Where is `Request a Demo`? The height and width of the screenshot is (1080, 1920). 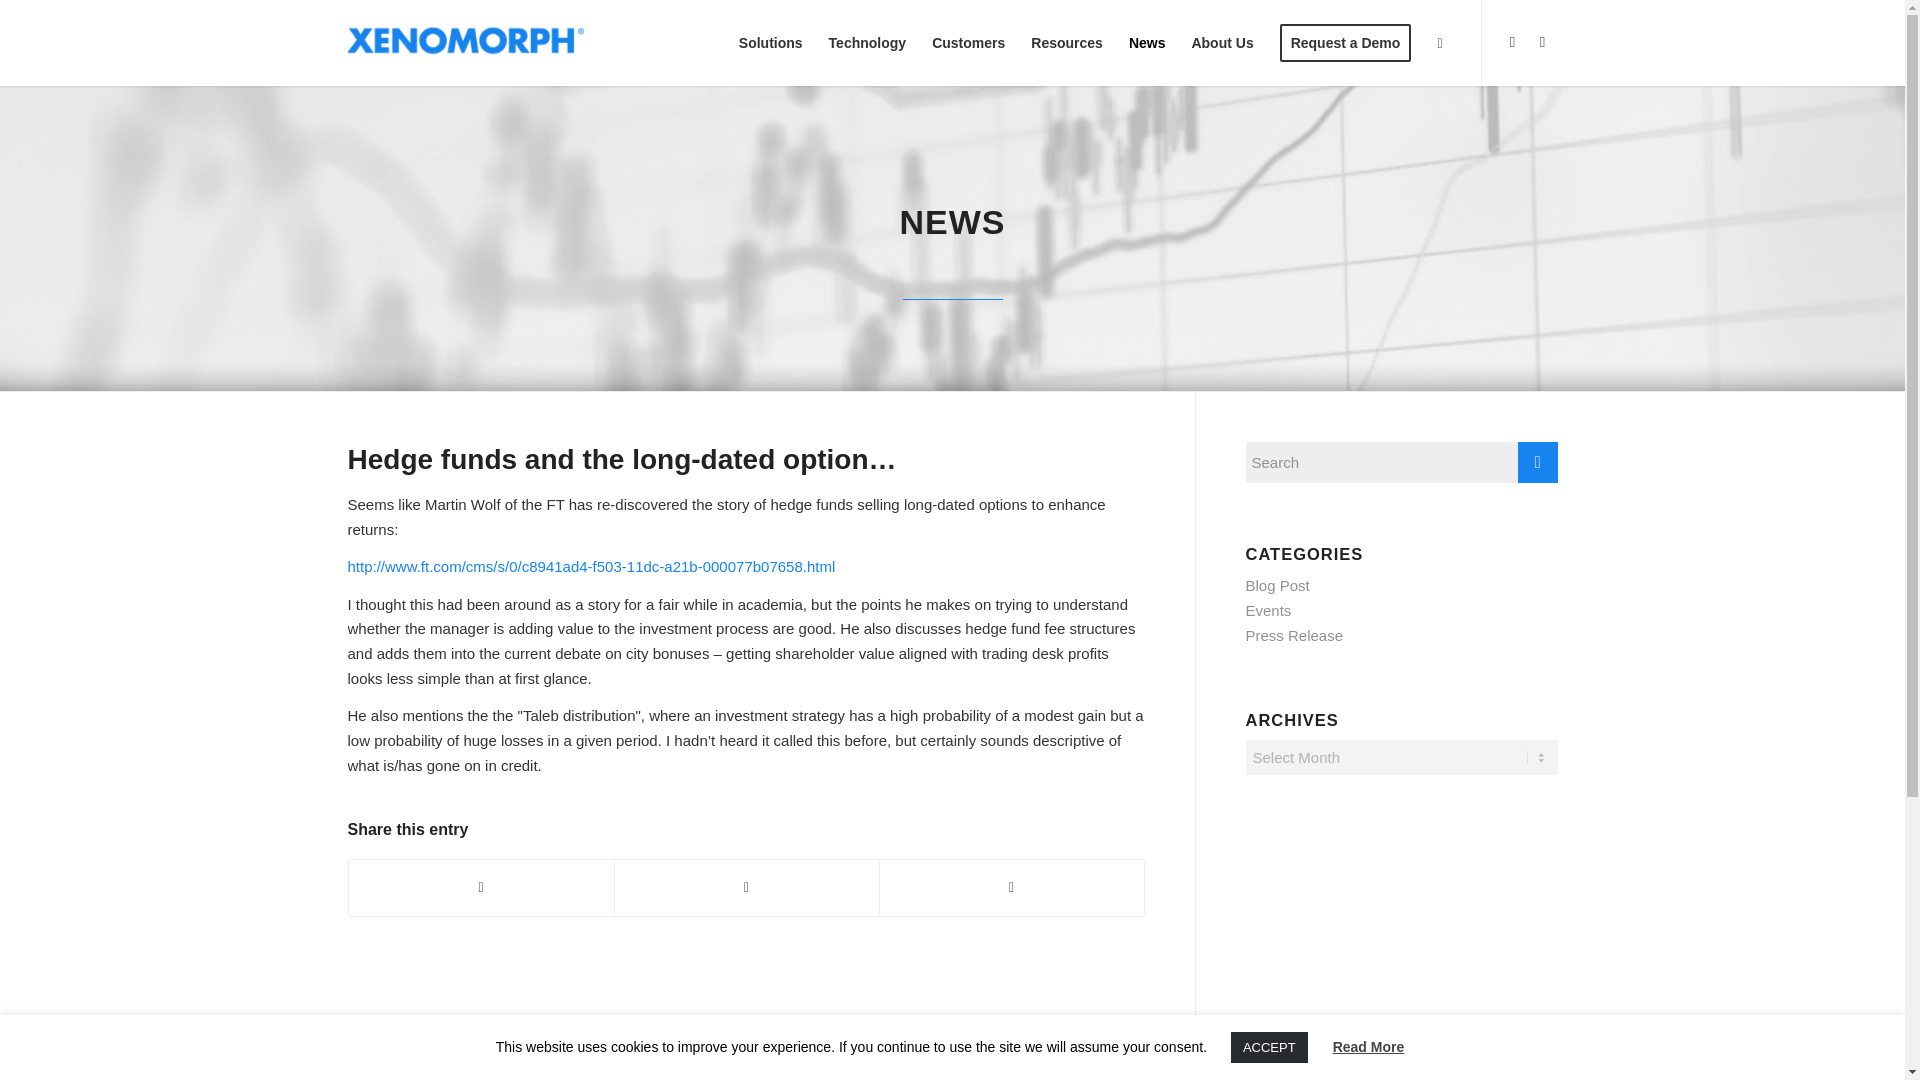
Request a Demo is located at coordinates (1346, 43).